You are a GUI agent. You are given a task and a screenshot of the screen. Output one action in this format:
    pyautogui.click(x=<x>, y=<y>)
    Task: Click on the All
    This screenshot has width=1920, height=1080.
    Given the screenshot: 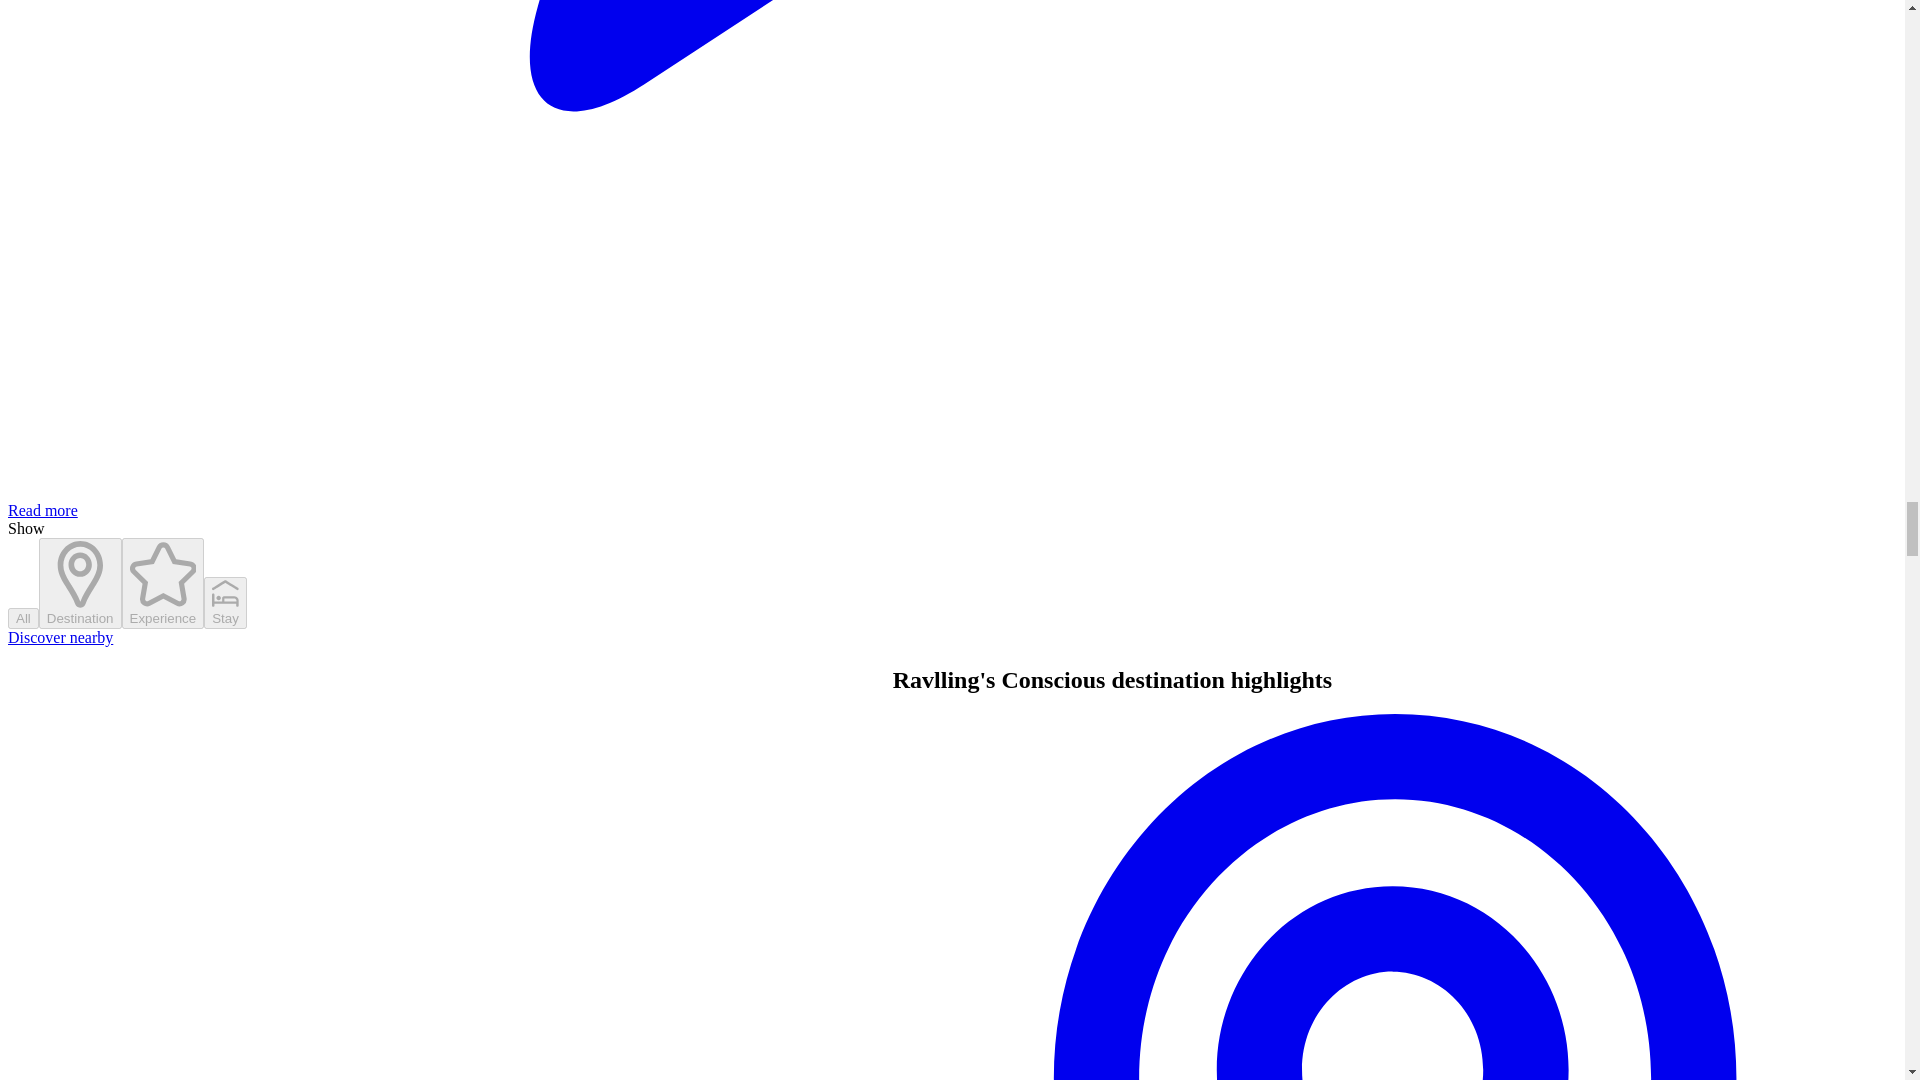 What is the action you would take?
    pyautogui.click(x=22, y=618)
    